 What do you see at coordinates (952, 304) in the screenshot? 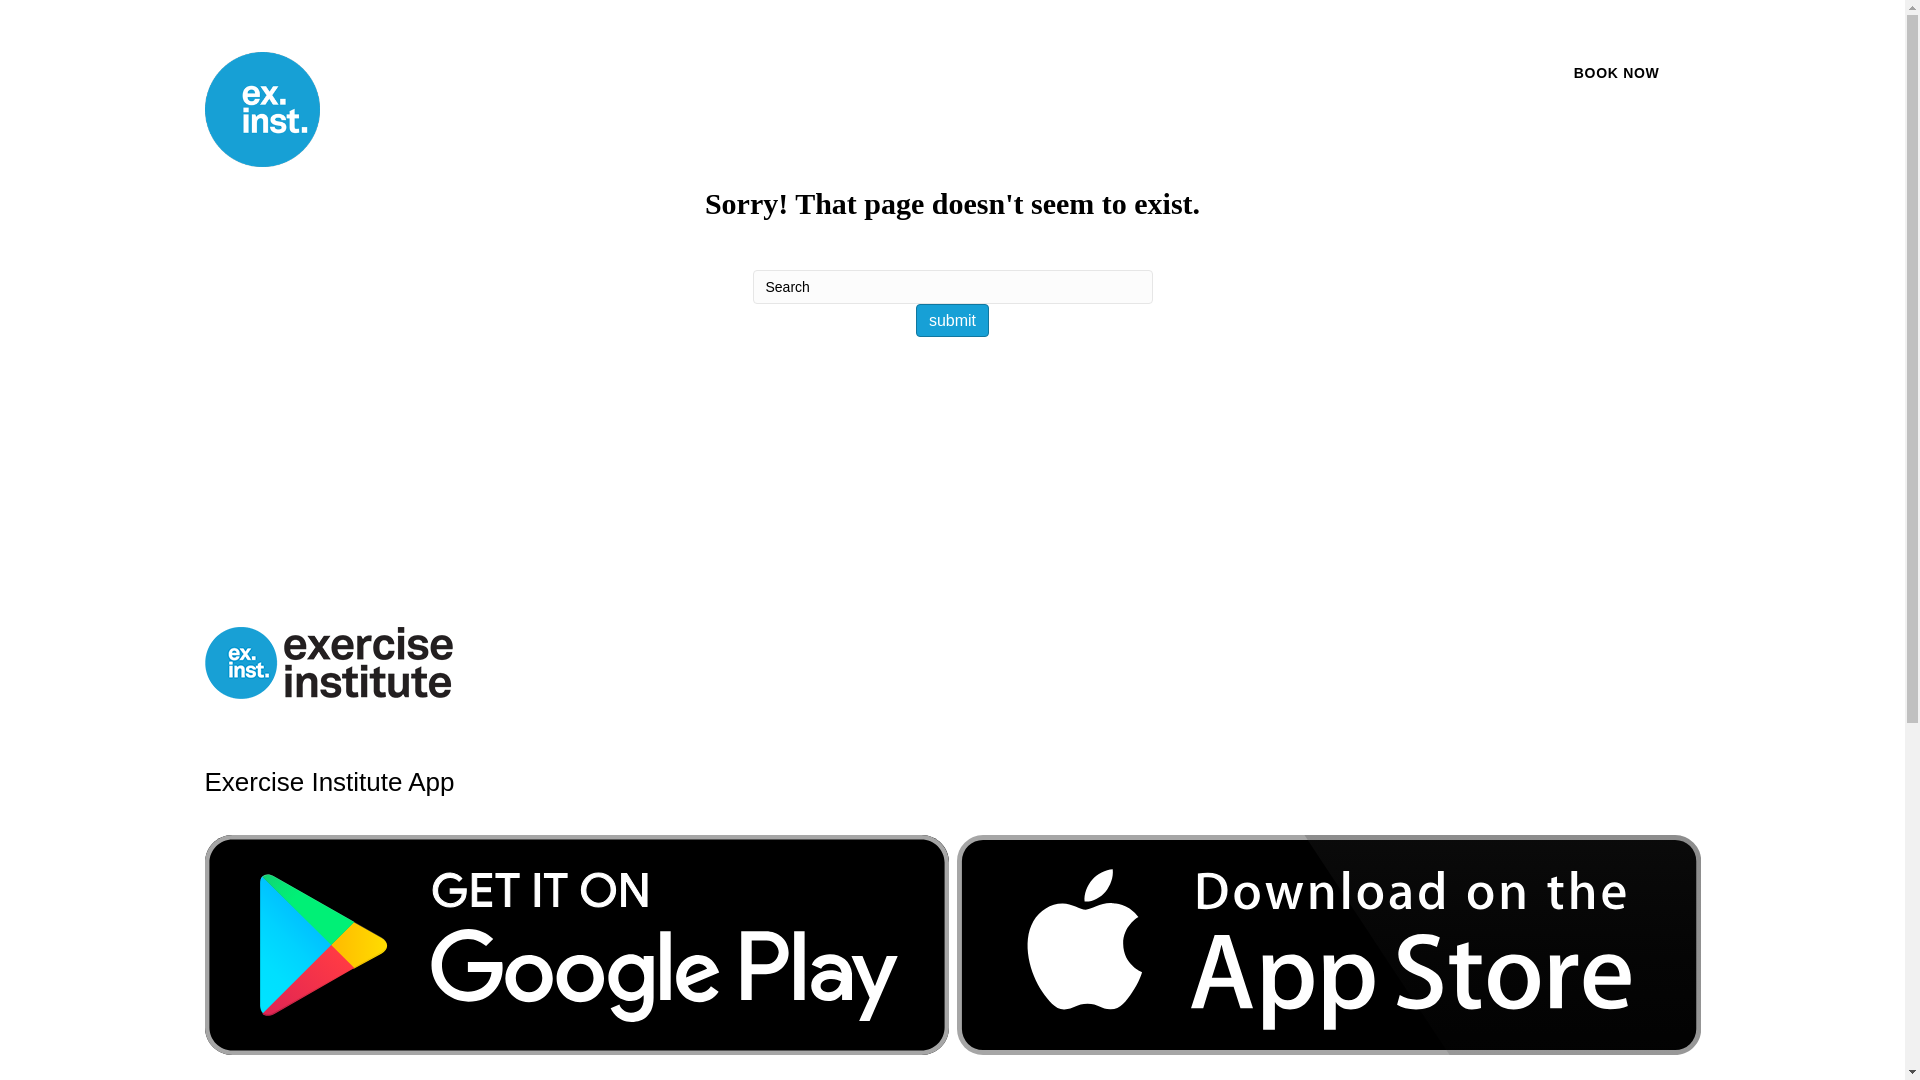
I see `Type and press Enter to search.` at bounding box center [952, 304].